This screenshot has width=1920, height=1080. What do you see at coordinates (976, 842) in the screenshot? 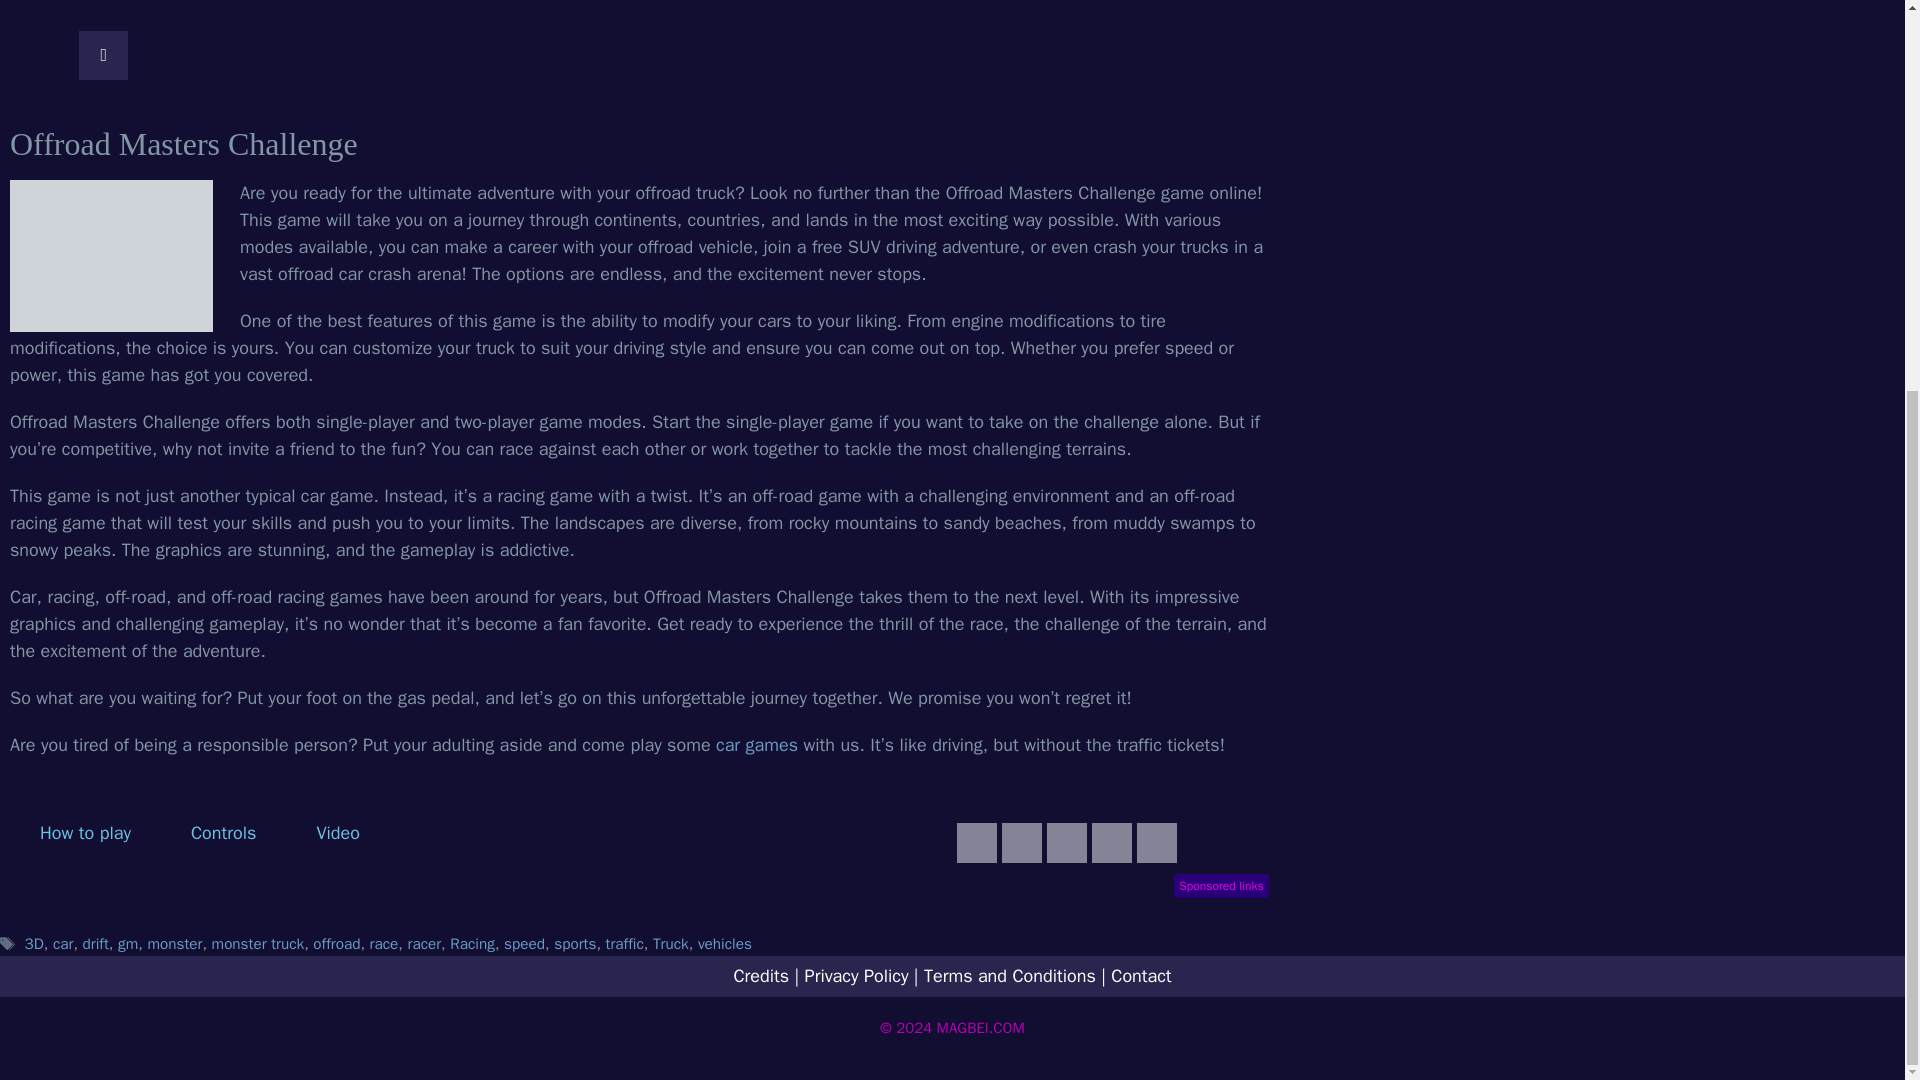
I see `RSS` at bounding box center [976, 842].